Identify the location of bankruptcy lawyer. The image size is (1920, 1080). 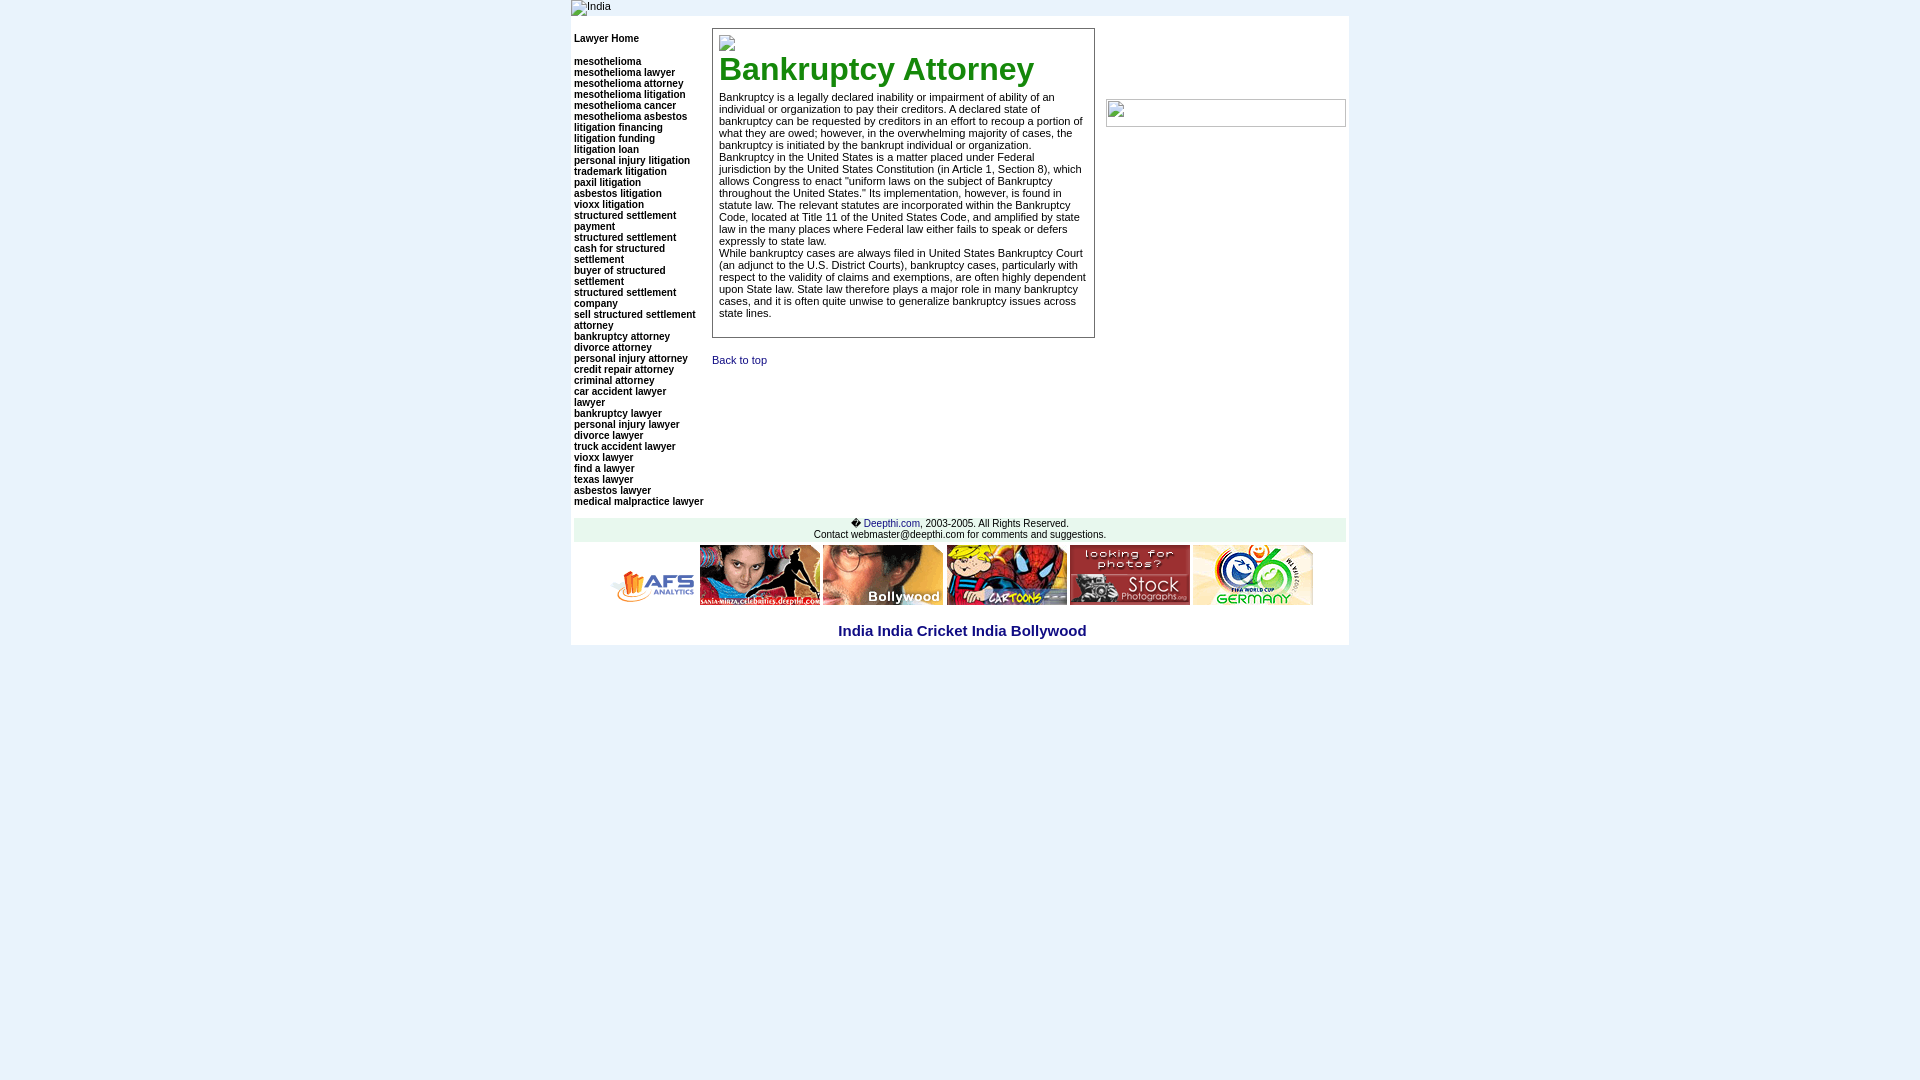
(618, 414).